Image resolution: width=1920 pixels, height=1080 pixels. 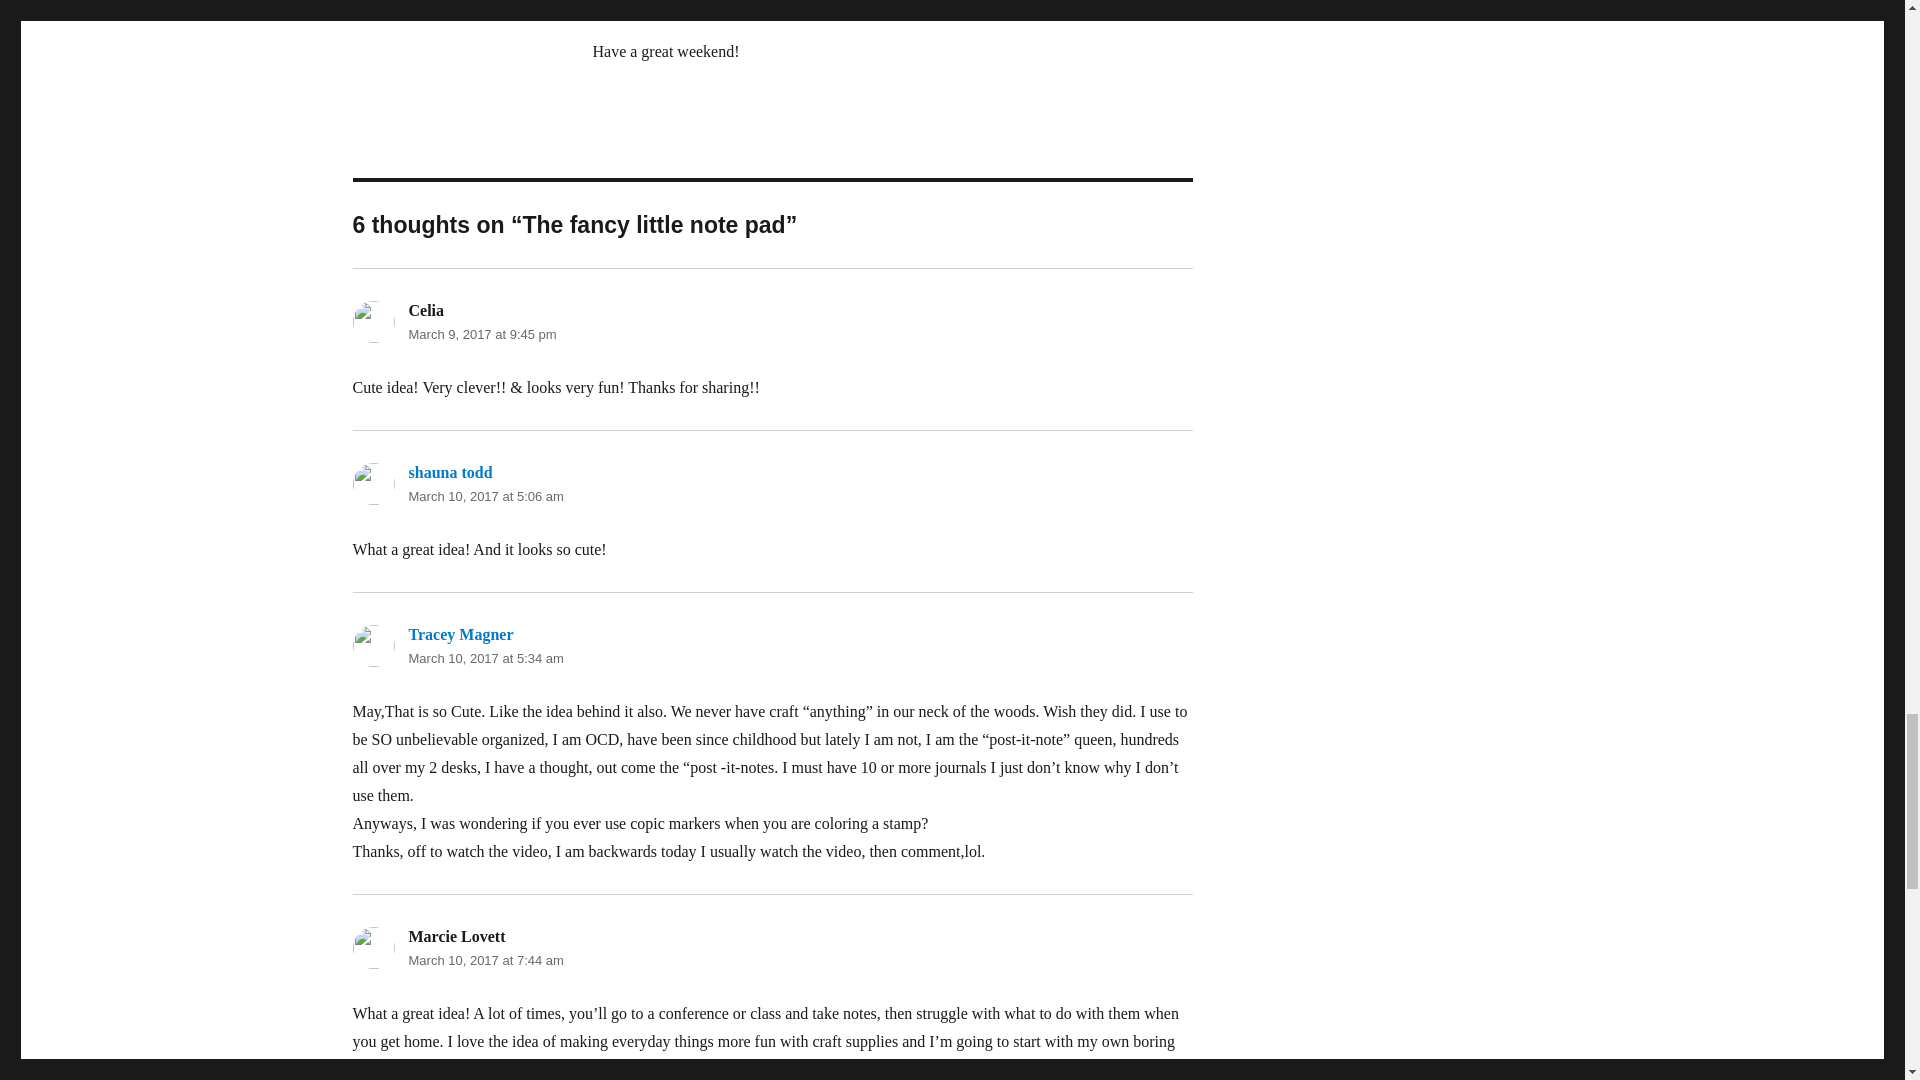 I want to click on March 10, 2017 at 5:06 am, so click(x=484, y=496).